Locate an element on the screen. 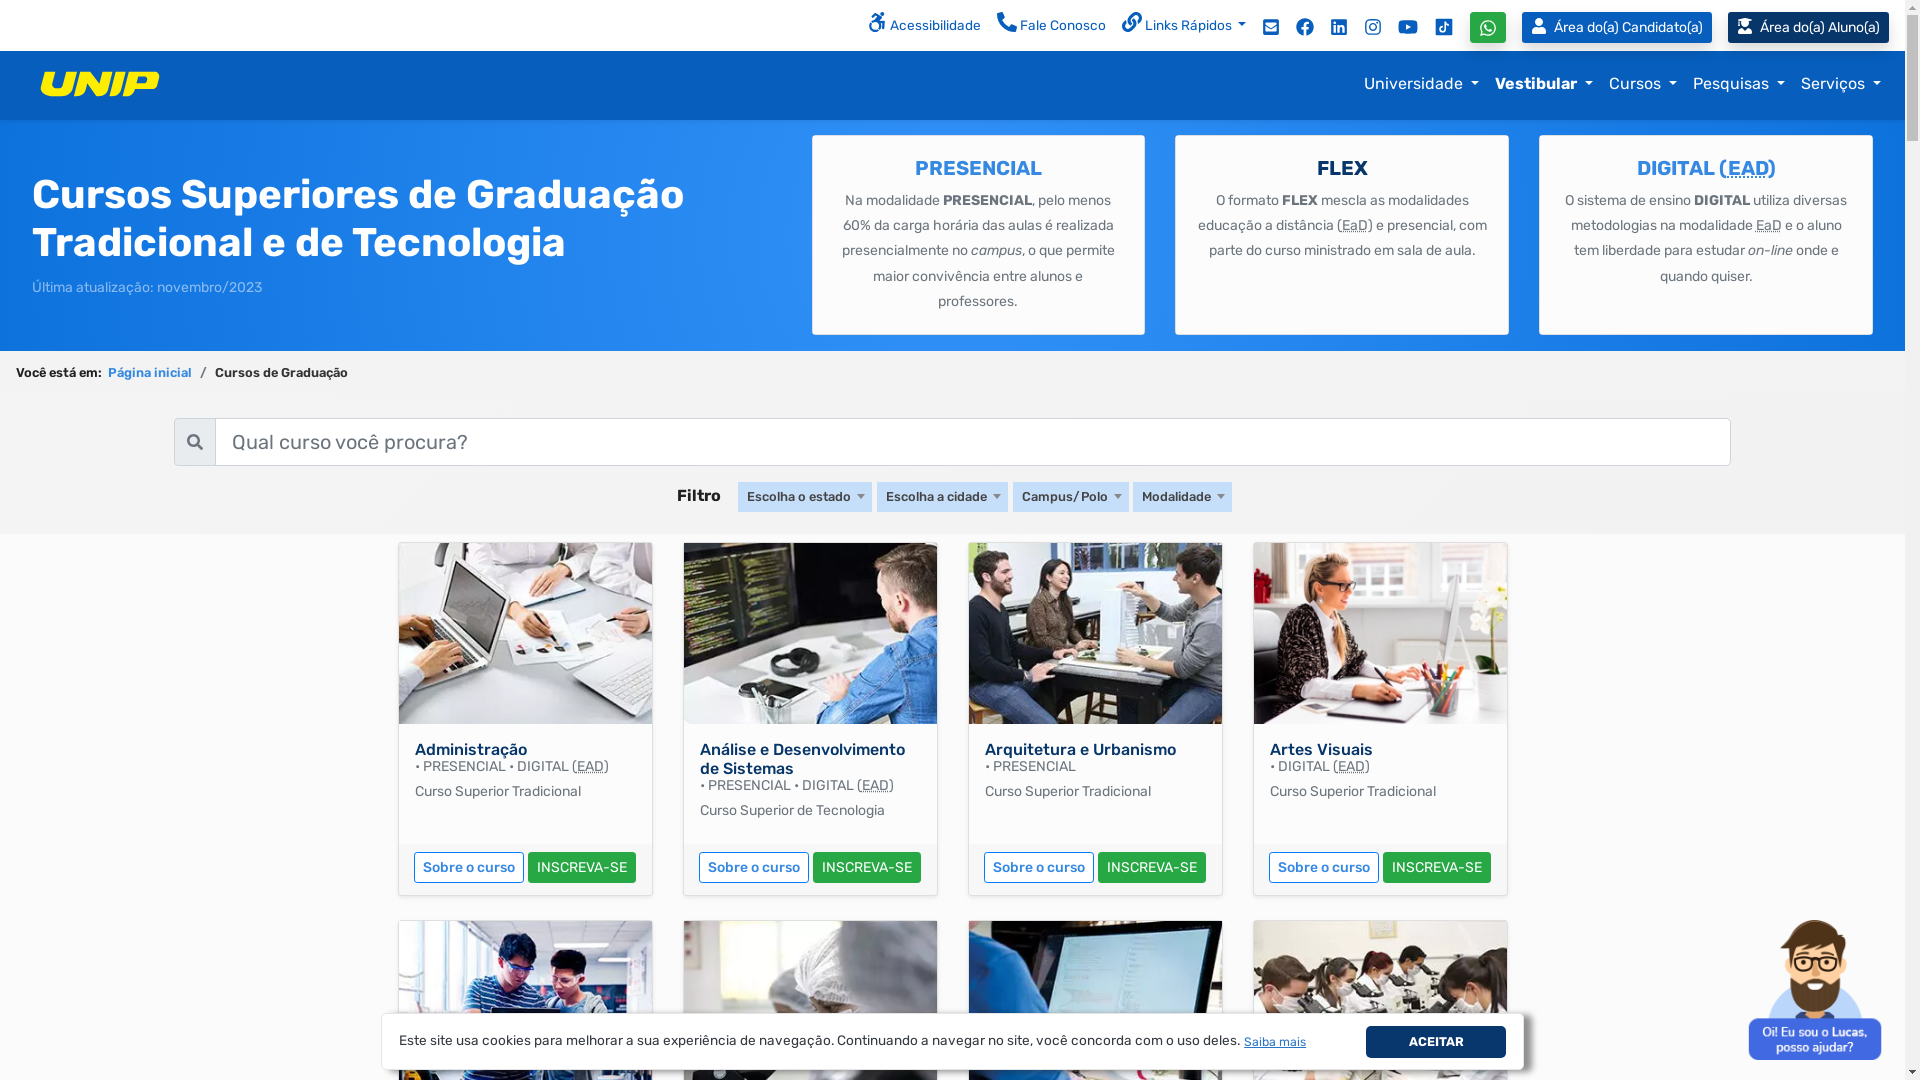  Aluno(a) is located at coordinates (1816, 28).